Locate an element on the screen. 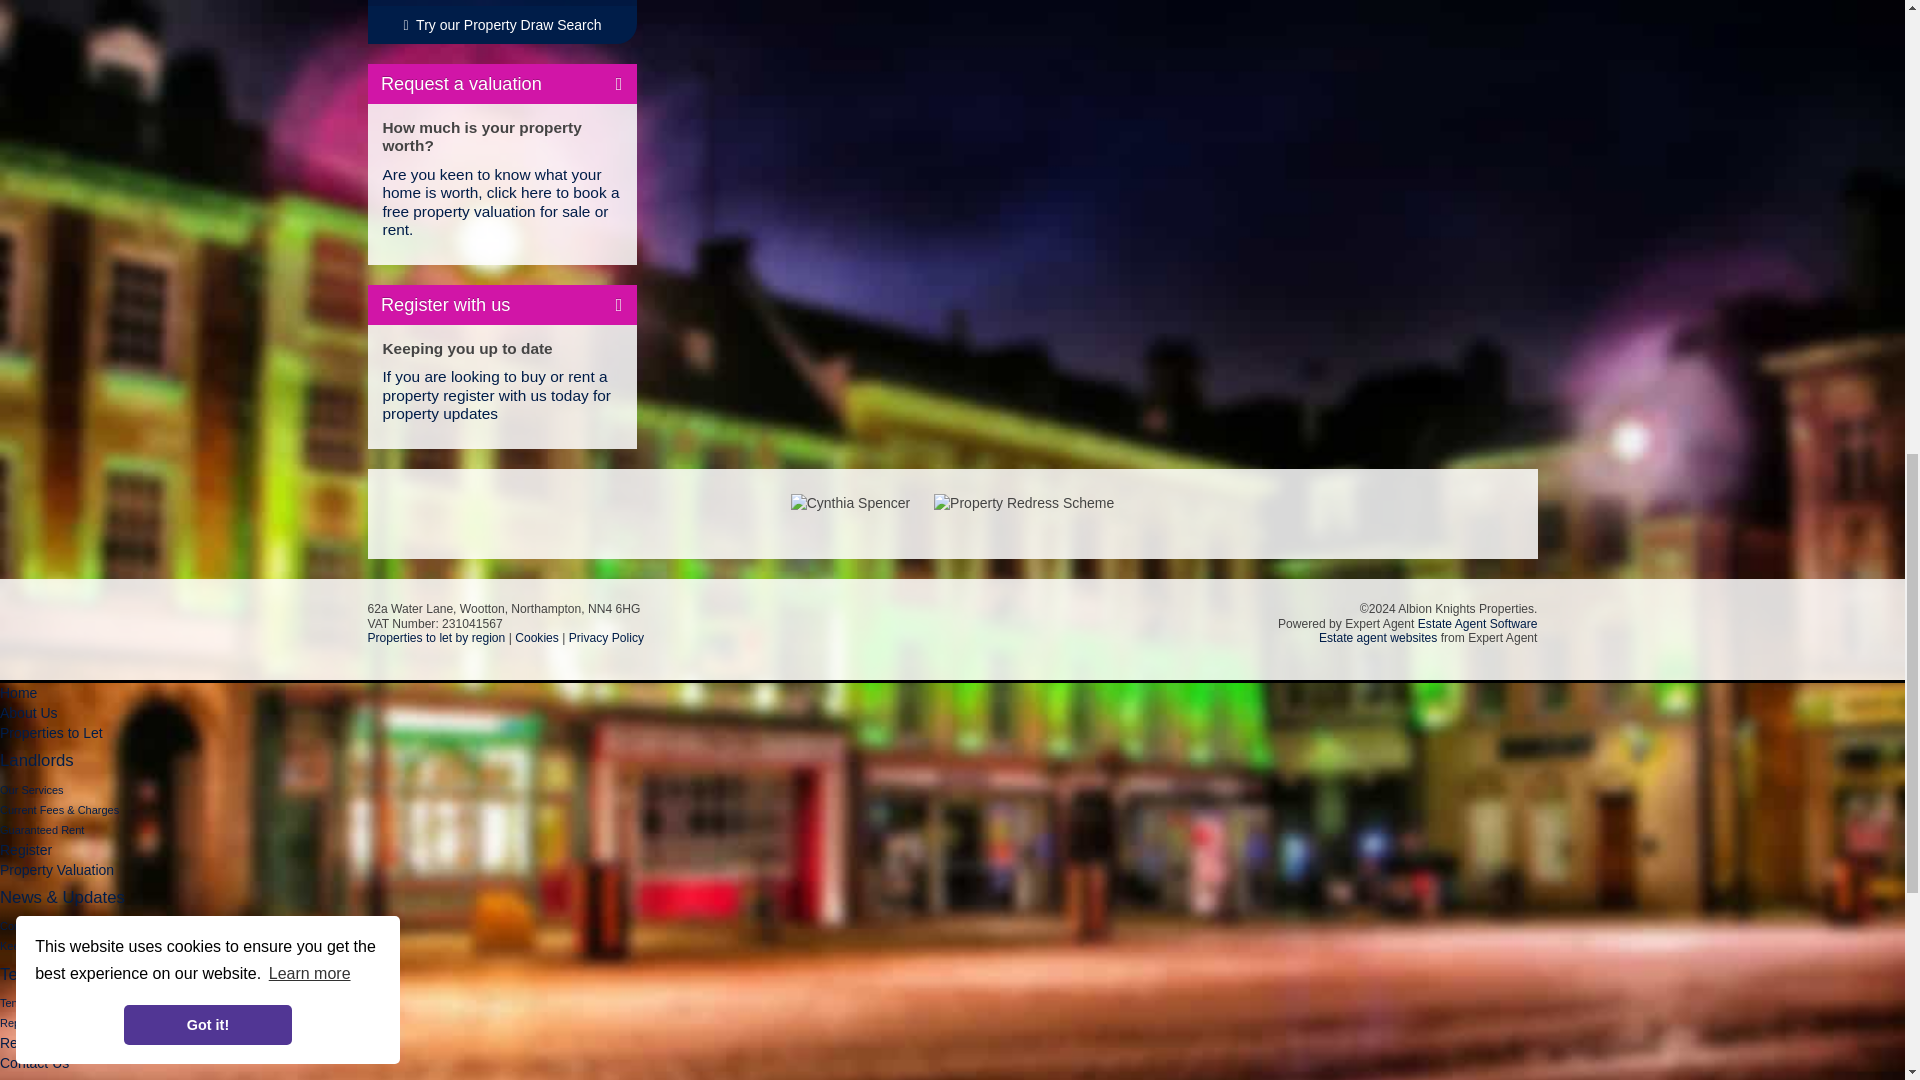 The height and width of the screenshot is (1080, 1920). Cookies is located at coordinates (536, 637).